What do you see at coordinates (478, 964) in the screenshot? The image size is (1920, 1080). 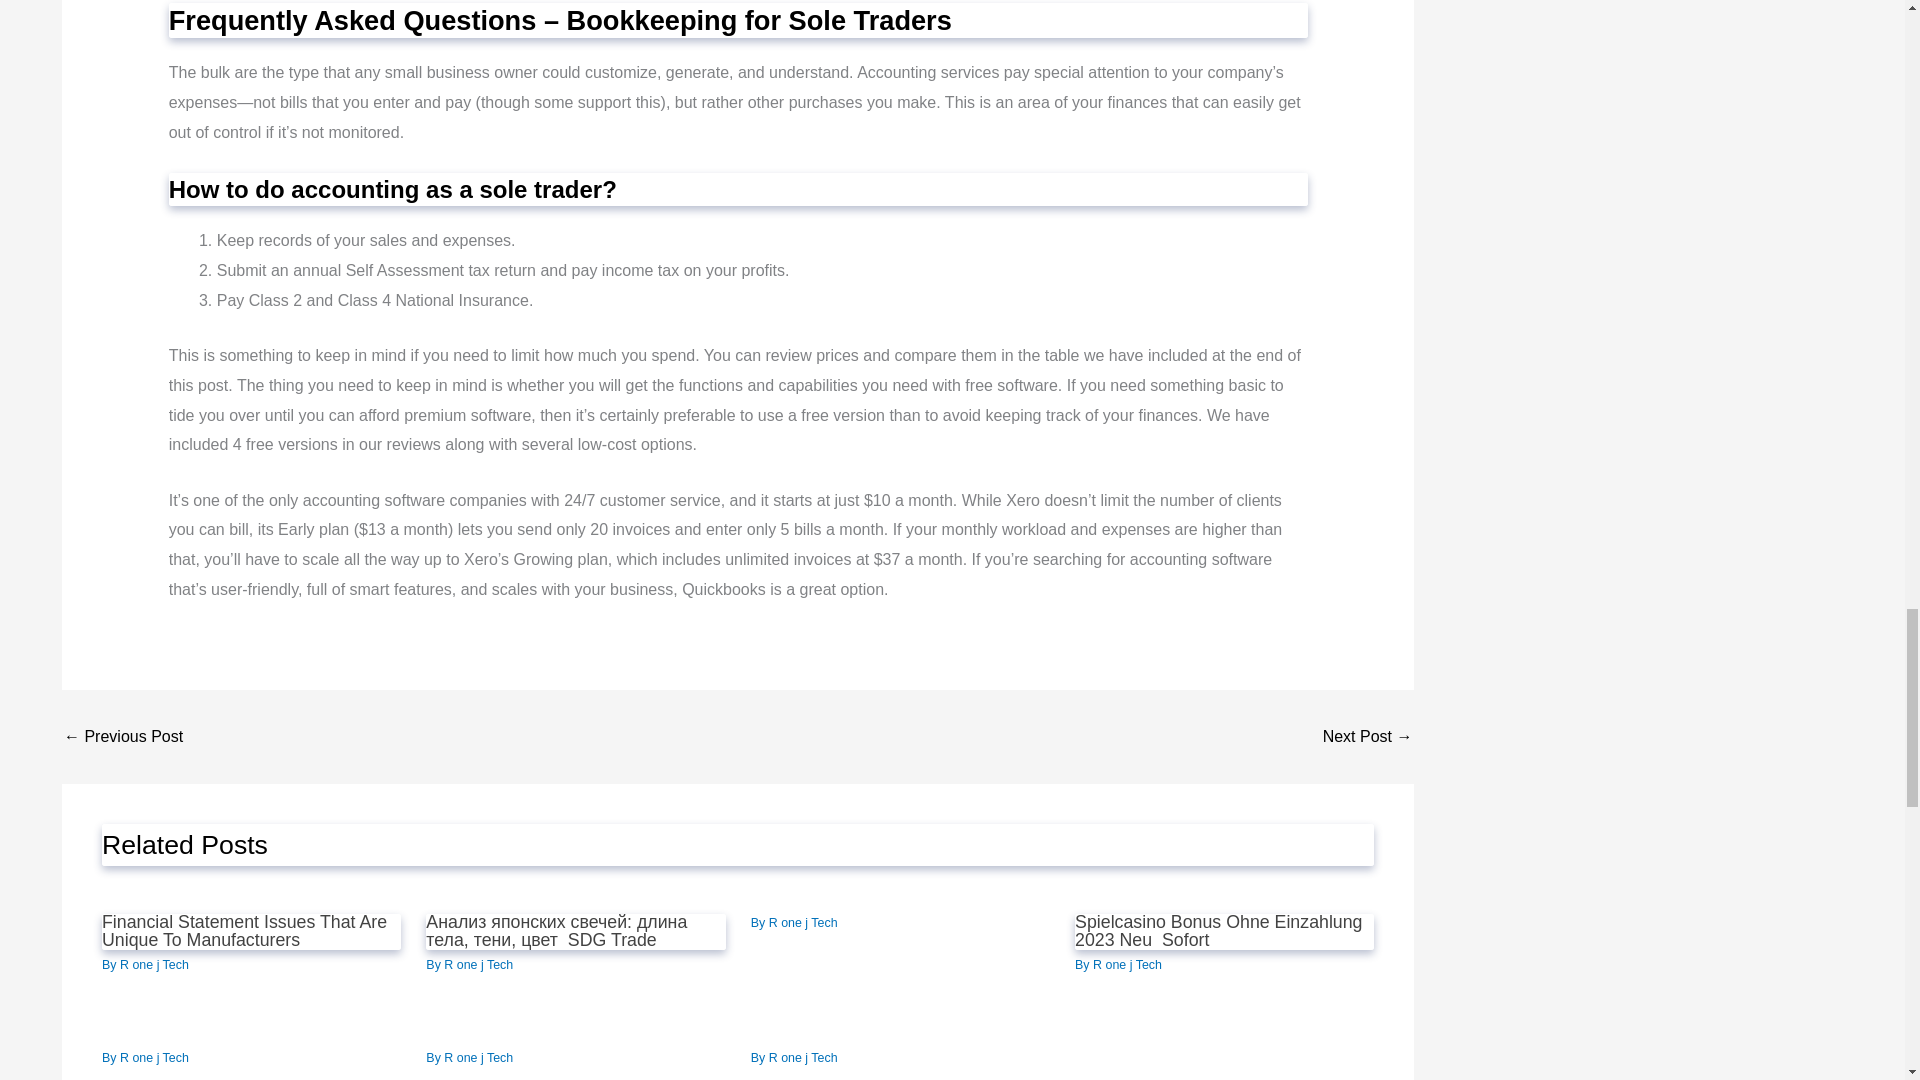 I see `View all posts by R one j Tech` at bounding box center [478, 964].